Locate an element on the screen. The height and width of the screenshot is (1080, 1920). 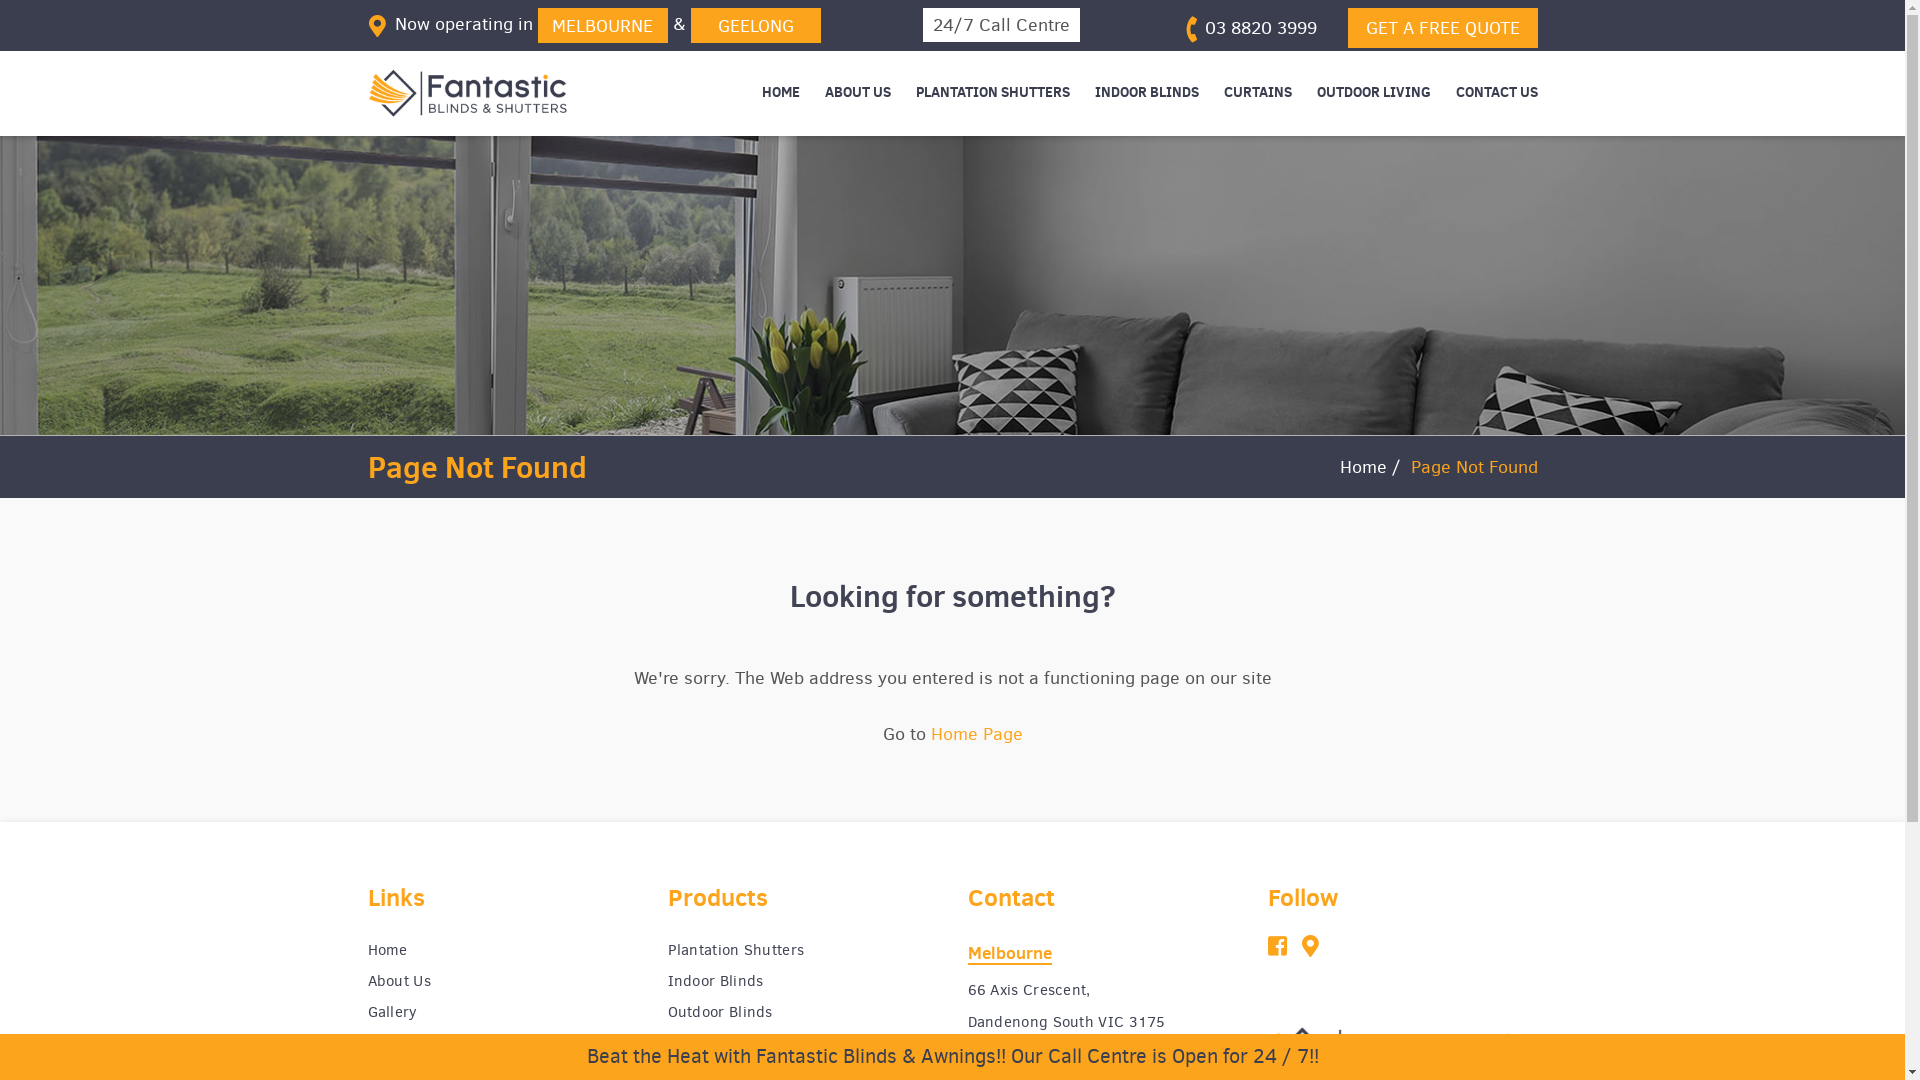
Indoor Blinds is located at coordinates (803, 982).